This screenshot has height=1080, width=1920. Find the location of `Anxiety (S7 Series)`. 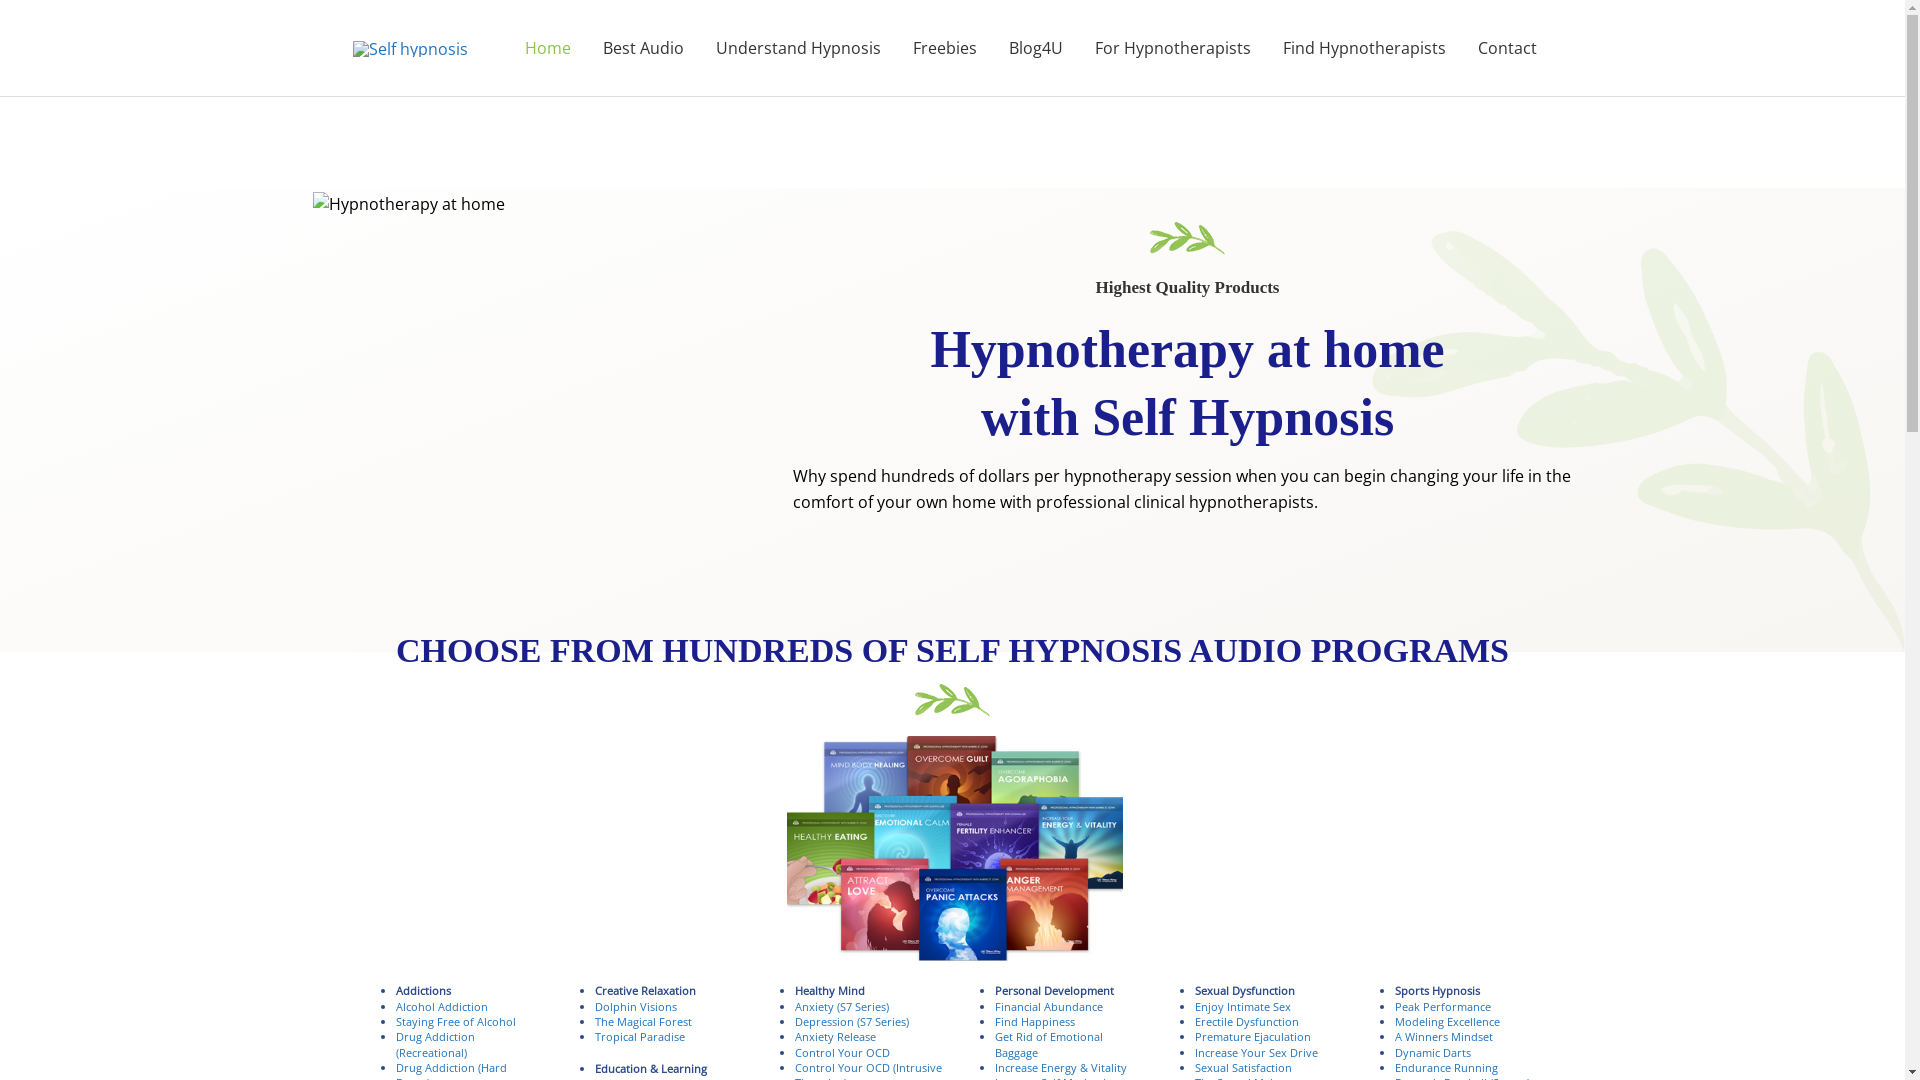

Anxiety (S7 Series) is located at coordinates (842, 1006).